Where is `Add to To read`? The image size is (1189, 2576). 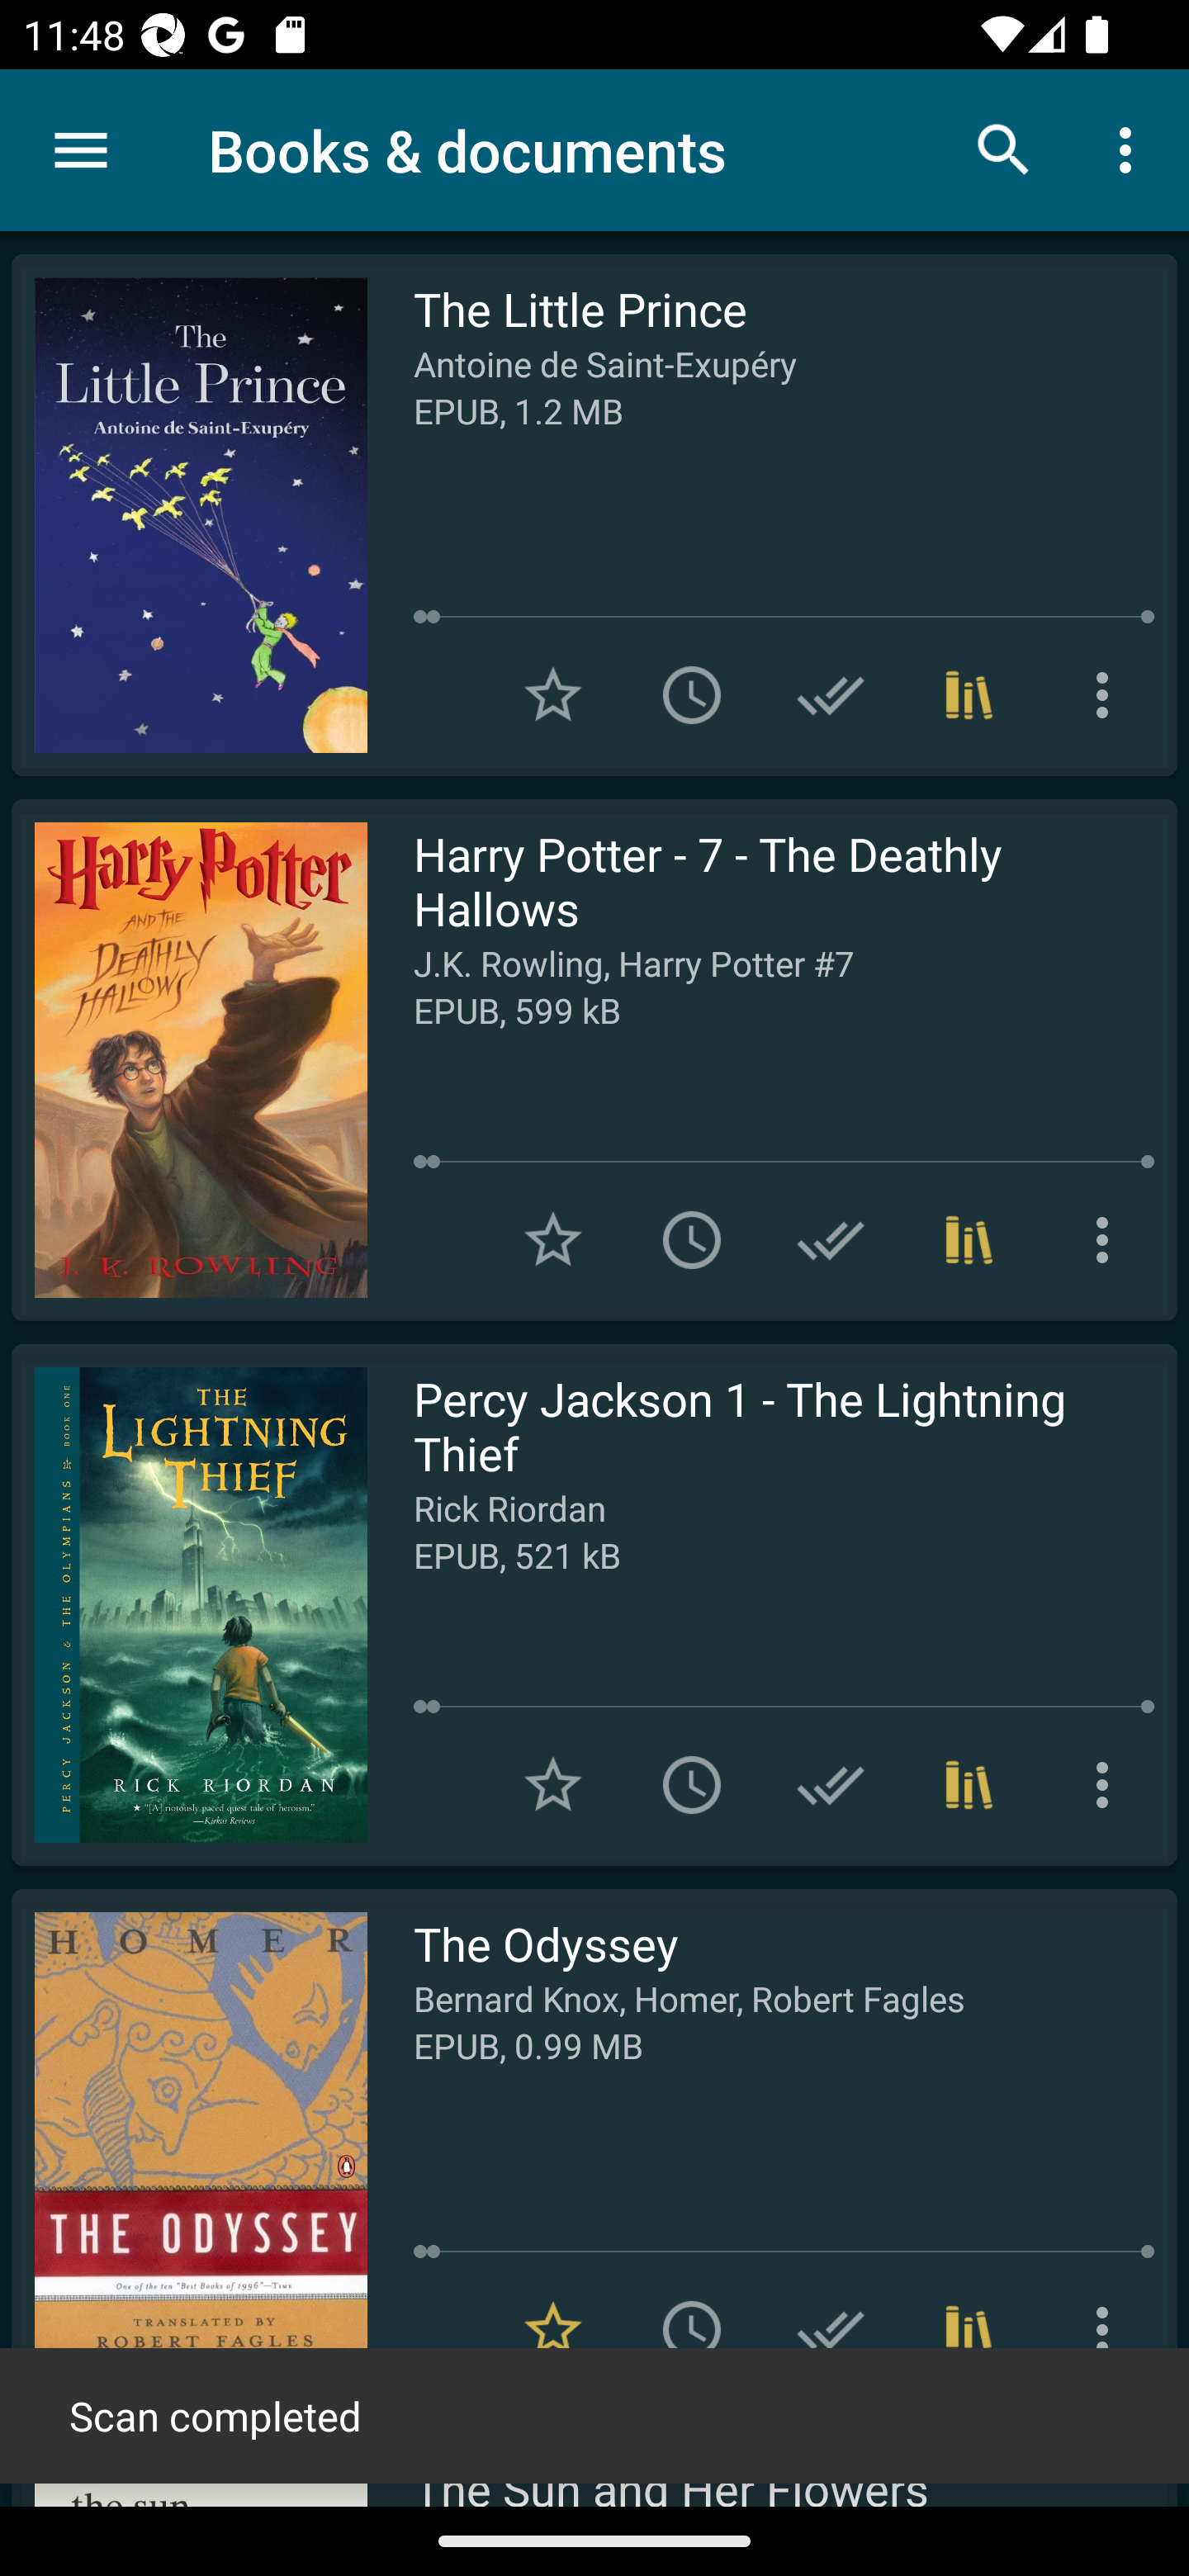
Add to To read is located at coordinates (692, 1238).